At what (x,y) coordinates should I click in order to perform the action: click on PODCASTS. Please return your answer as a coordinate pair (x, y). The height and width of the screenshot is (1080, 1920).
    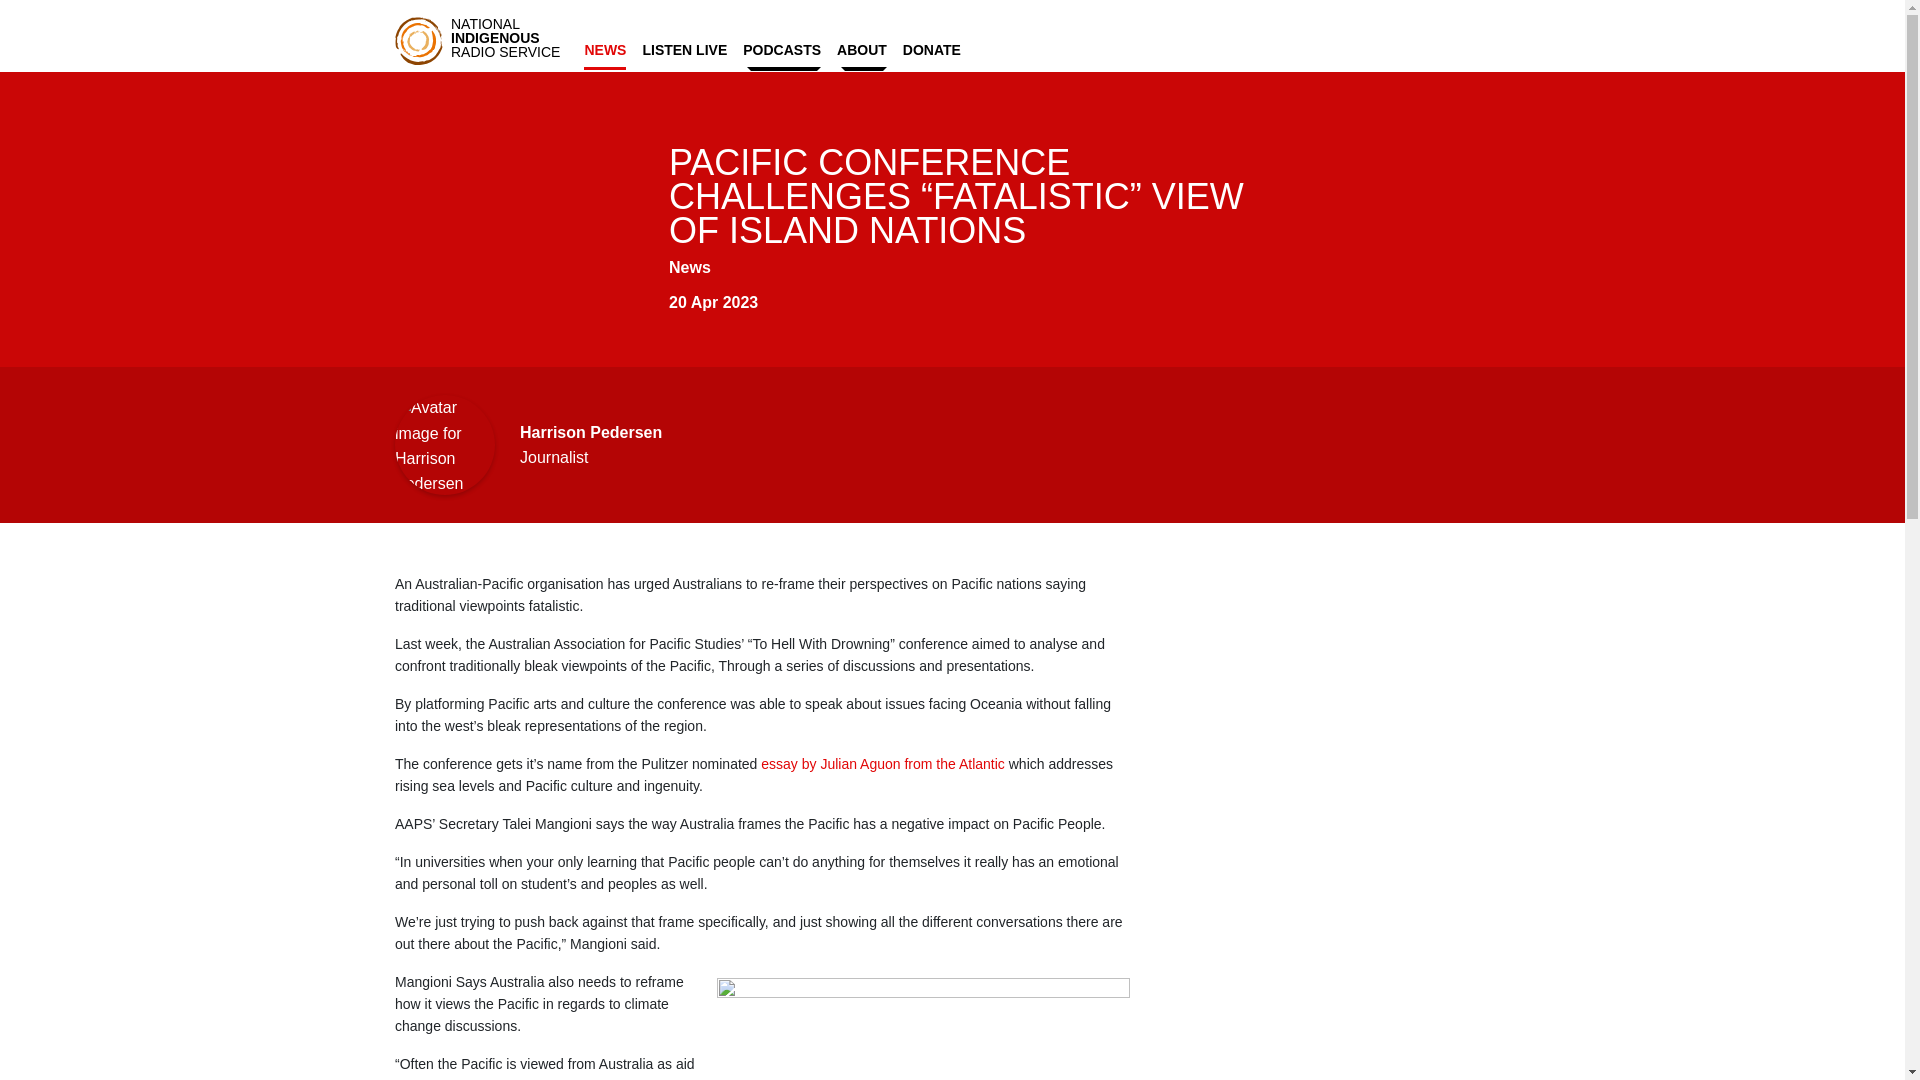
    Looking at the image, I should click on (782, 48).